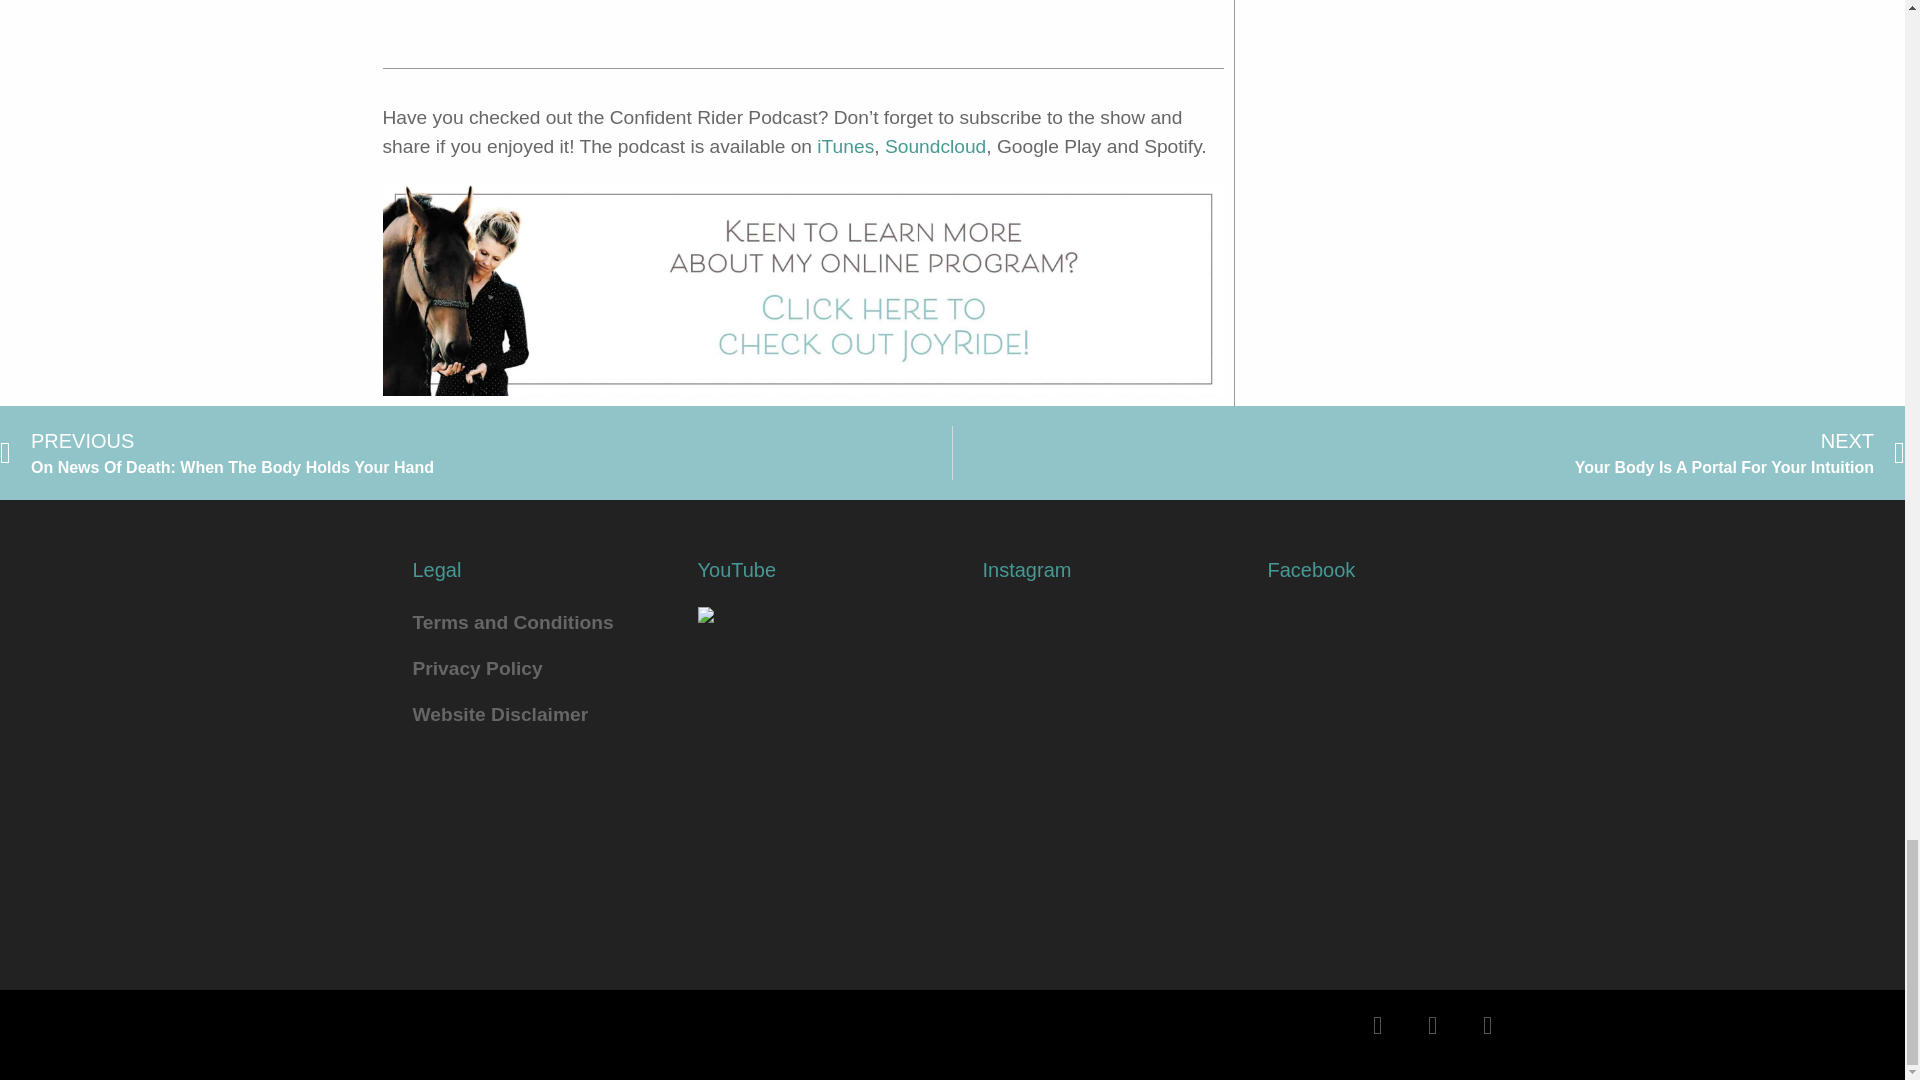 The height and width of the screenshot is (1080, 1920). I want to click on Privacy Policy, so click(936, 146).